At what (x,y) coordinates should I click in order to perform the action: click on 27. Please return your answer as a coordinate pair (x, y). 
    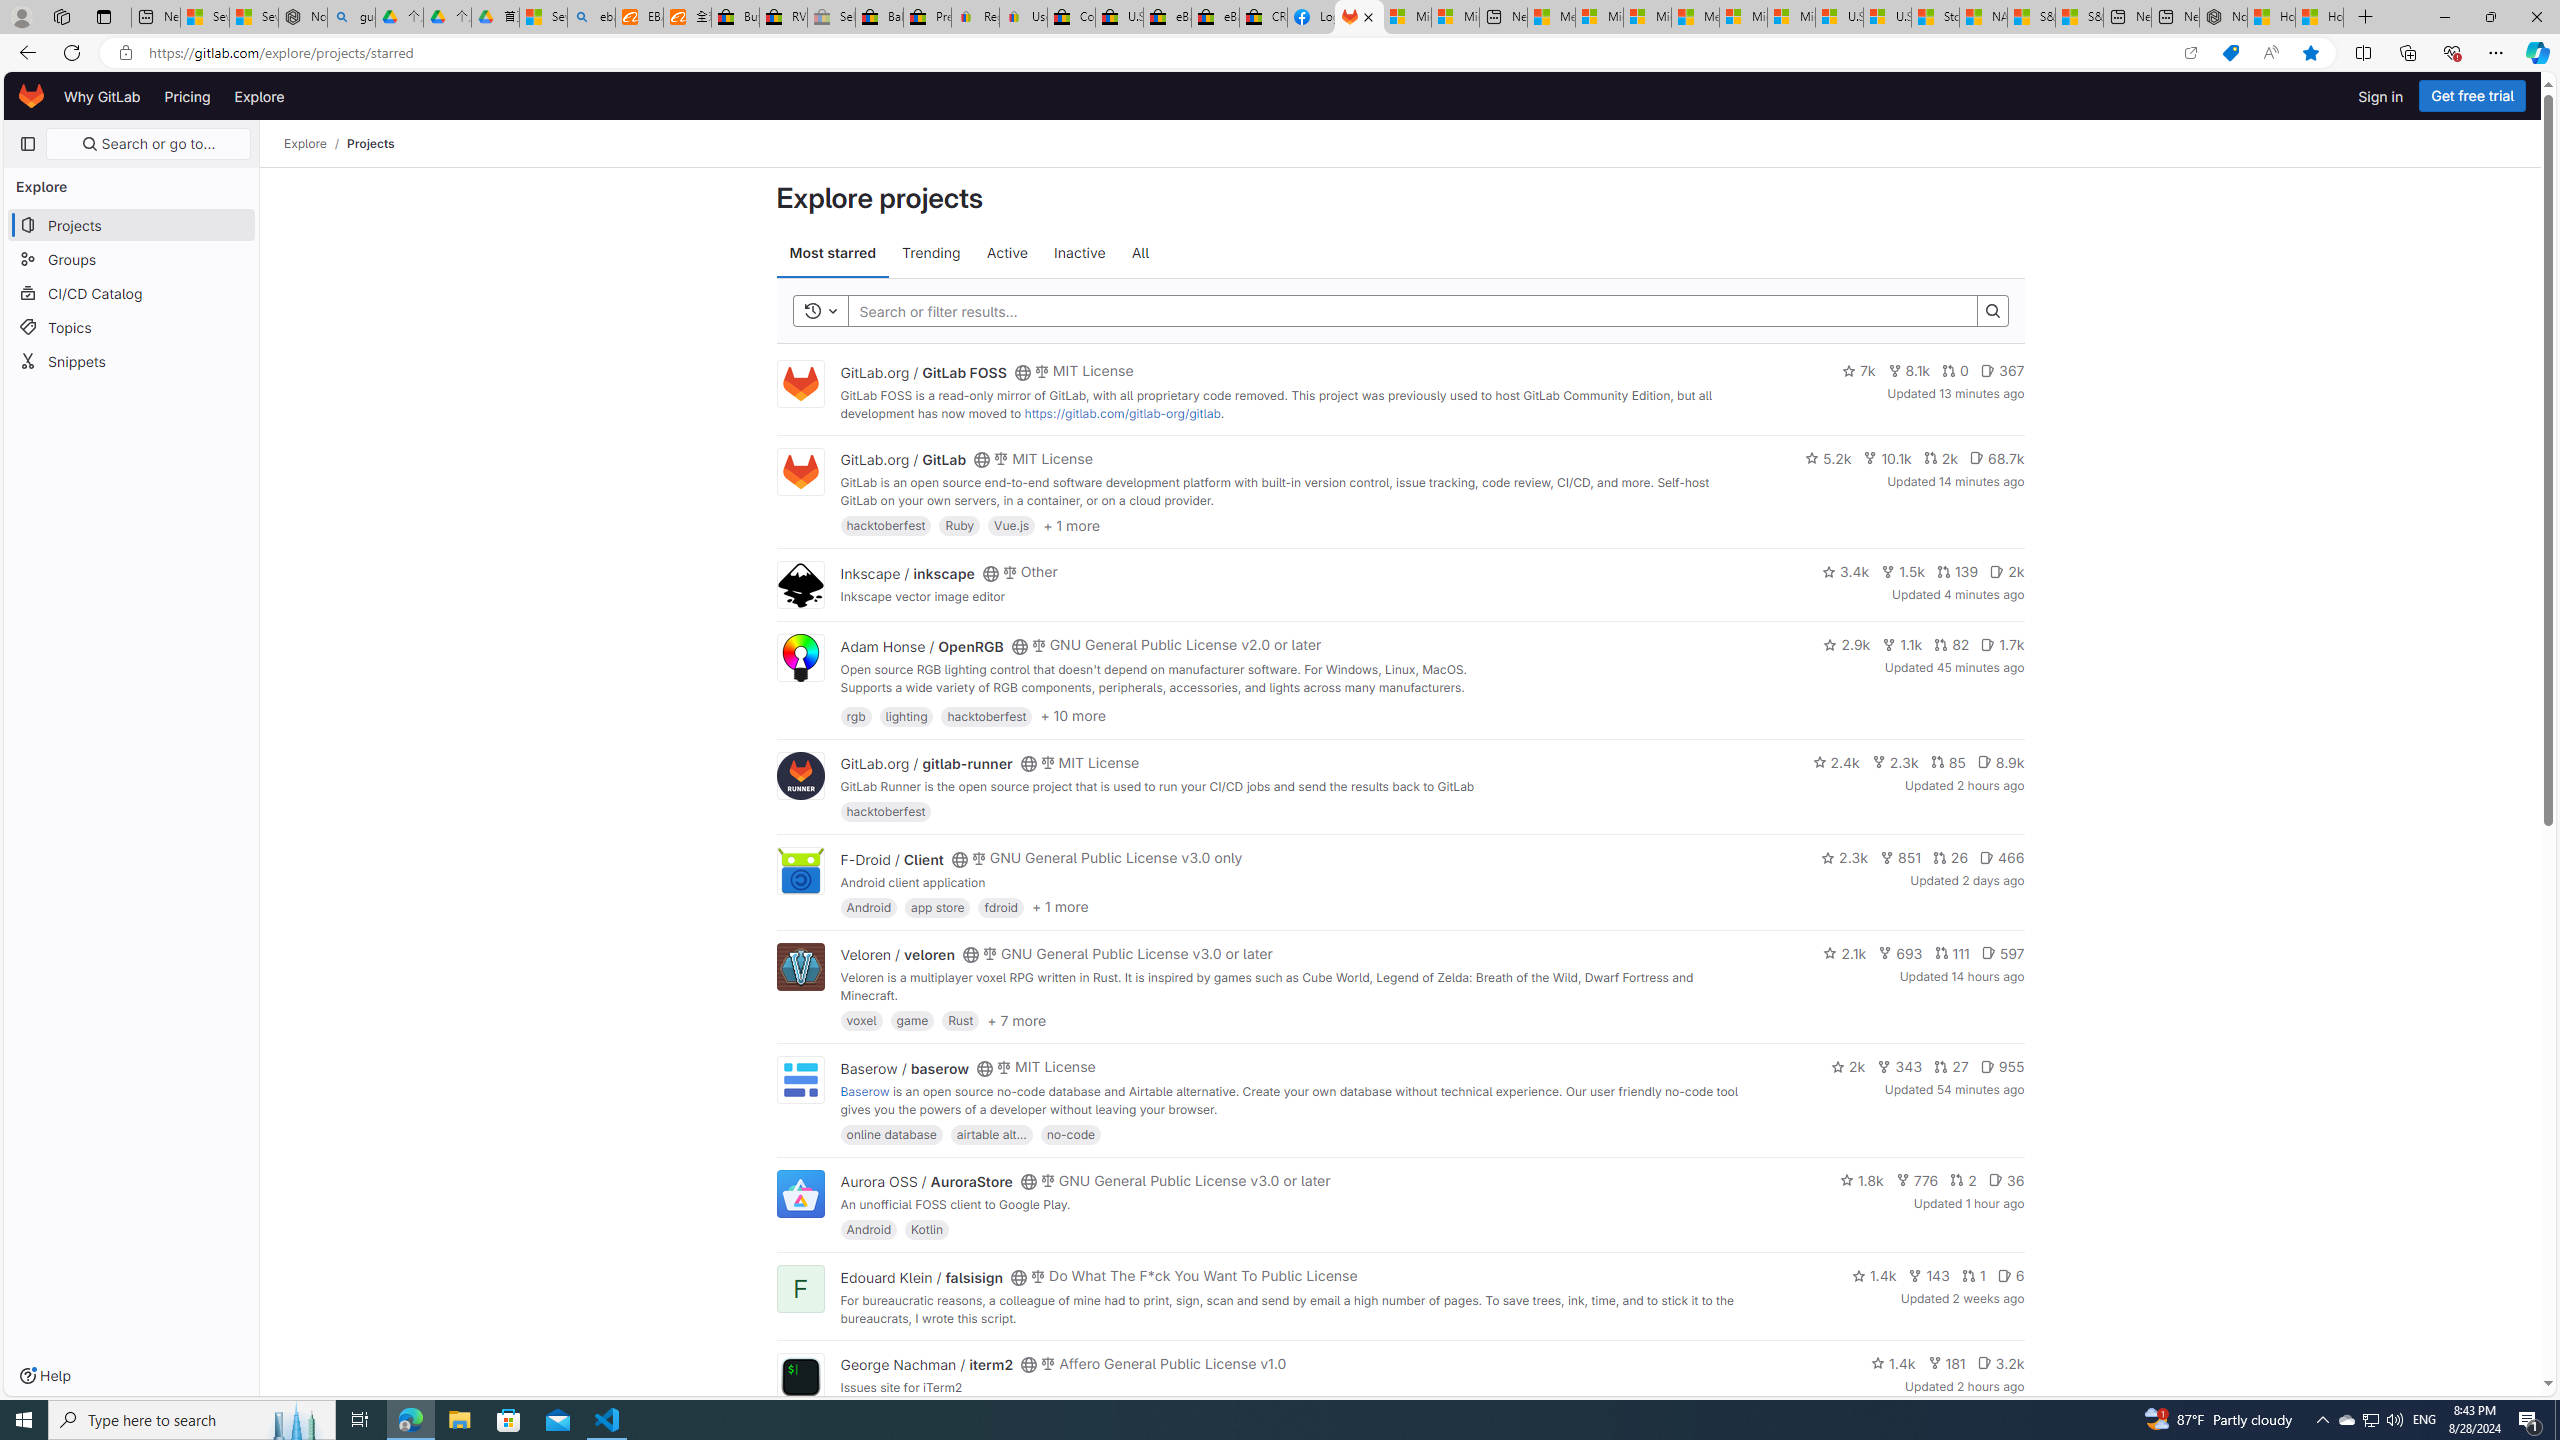
    Looking at the image, I should click on (1950, 1066).